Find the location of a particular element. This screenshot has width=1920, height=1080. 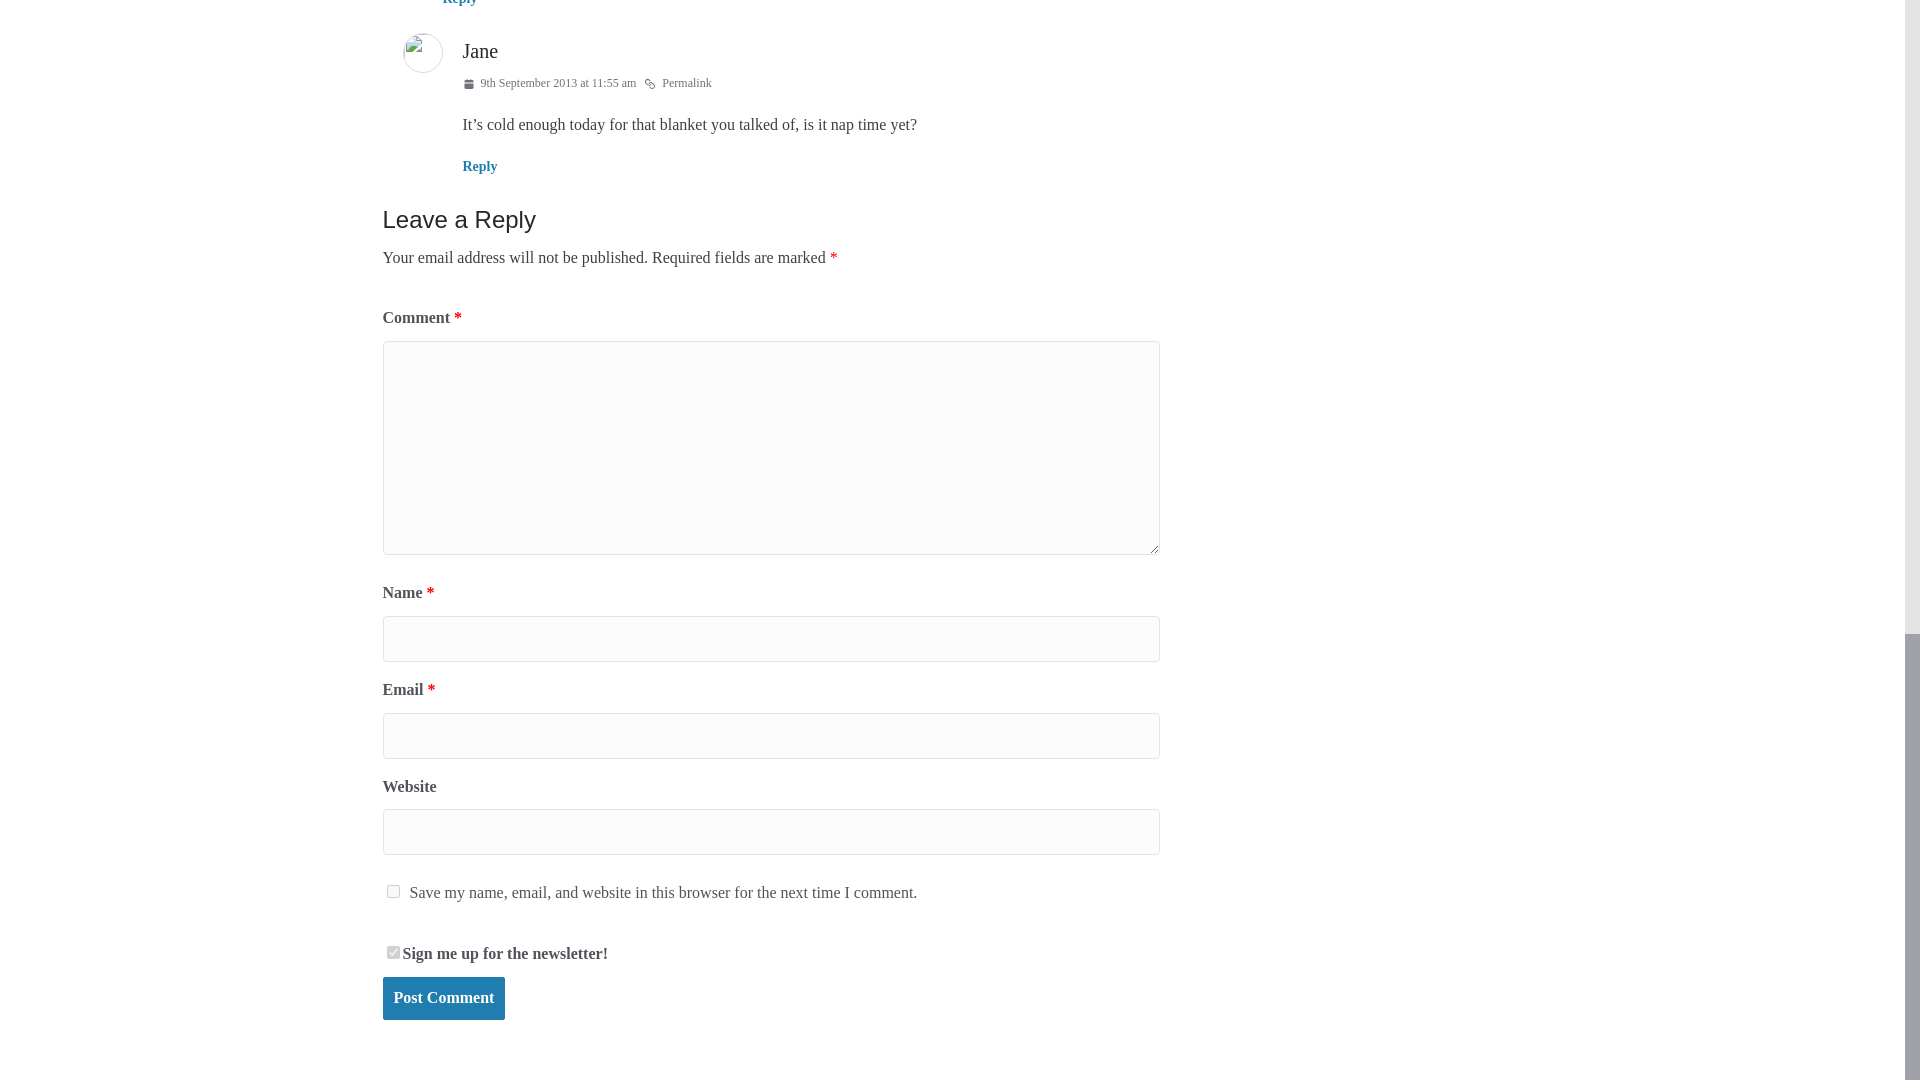

Permalink is located at coordinates (676, 84).